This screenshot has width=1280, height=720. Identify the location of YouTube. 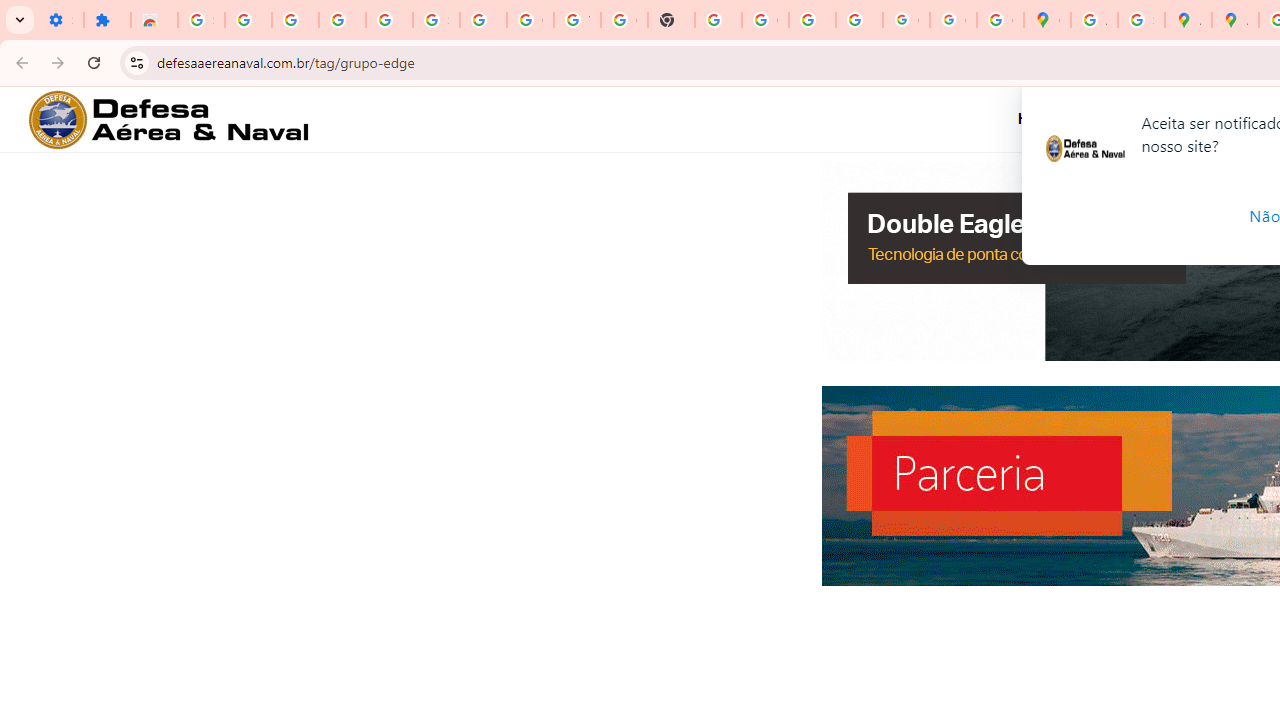
(578, 20).